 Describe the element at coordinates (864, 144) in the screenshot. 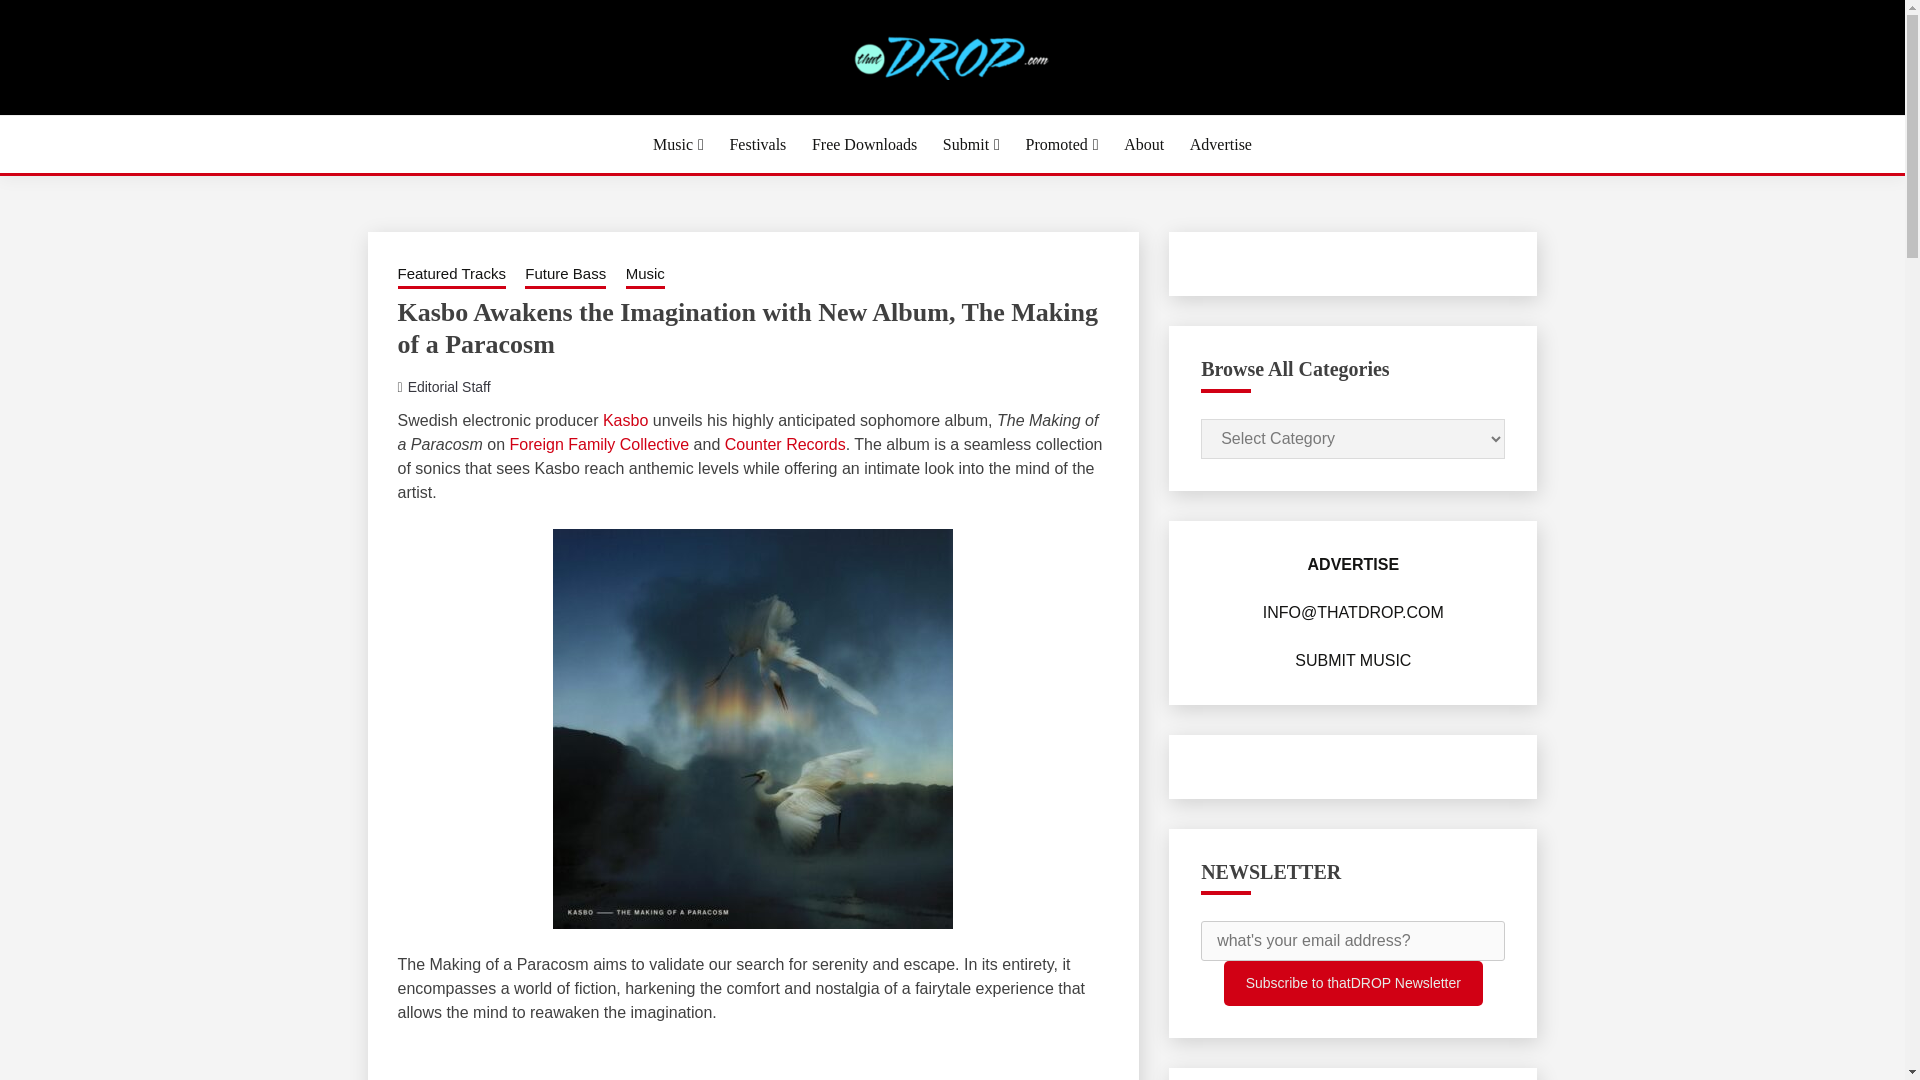

I see `Free Downloads` at that location.